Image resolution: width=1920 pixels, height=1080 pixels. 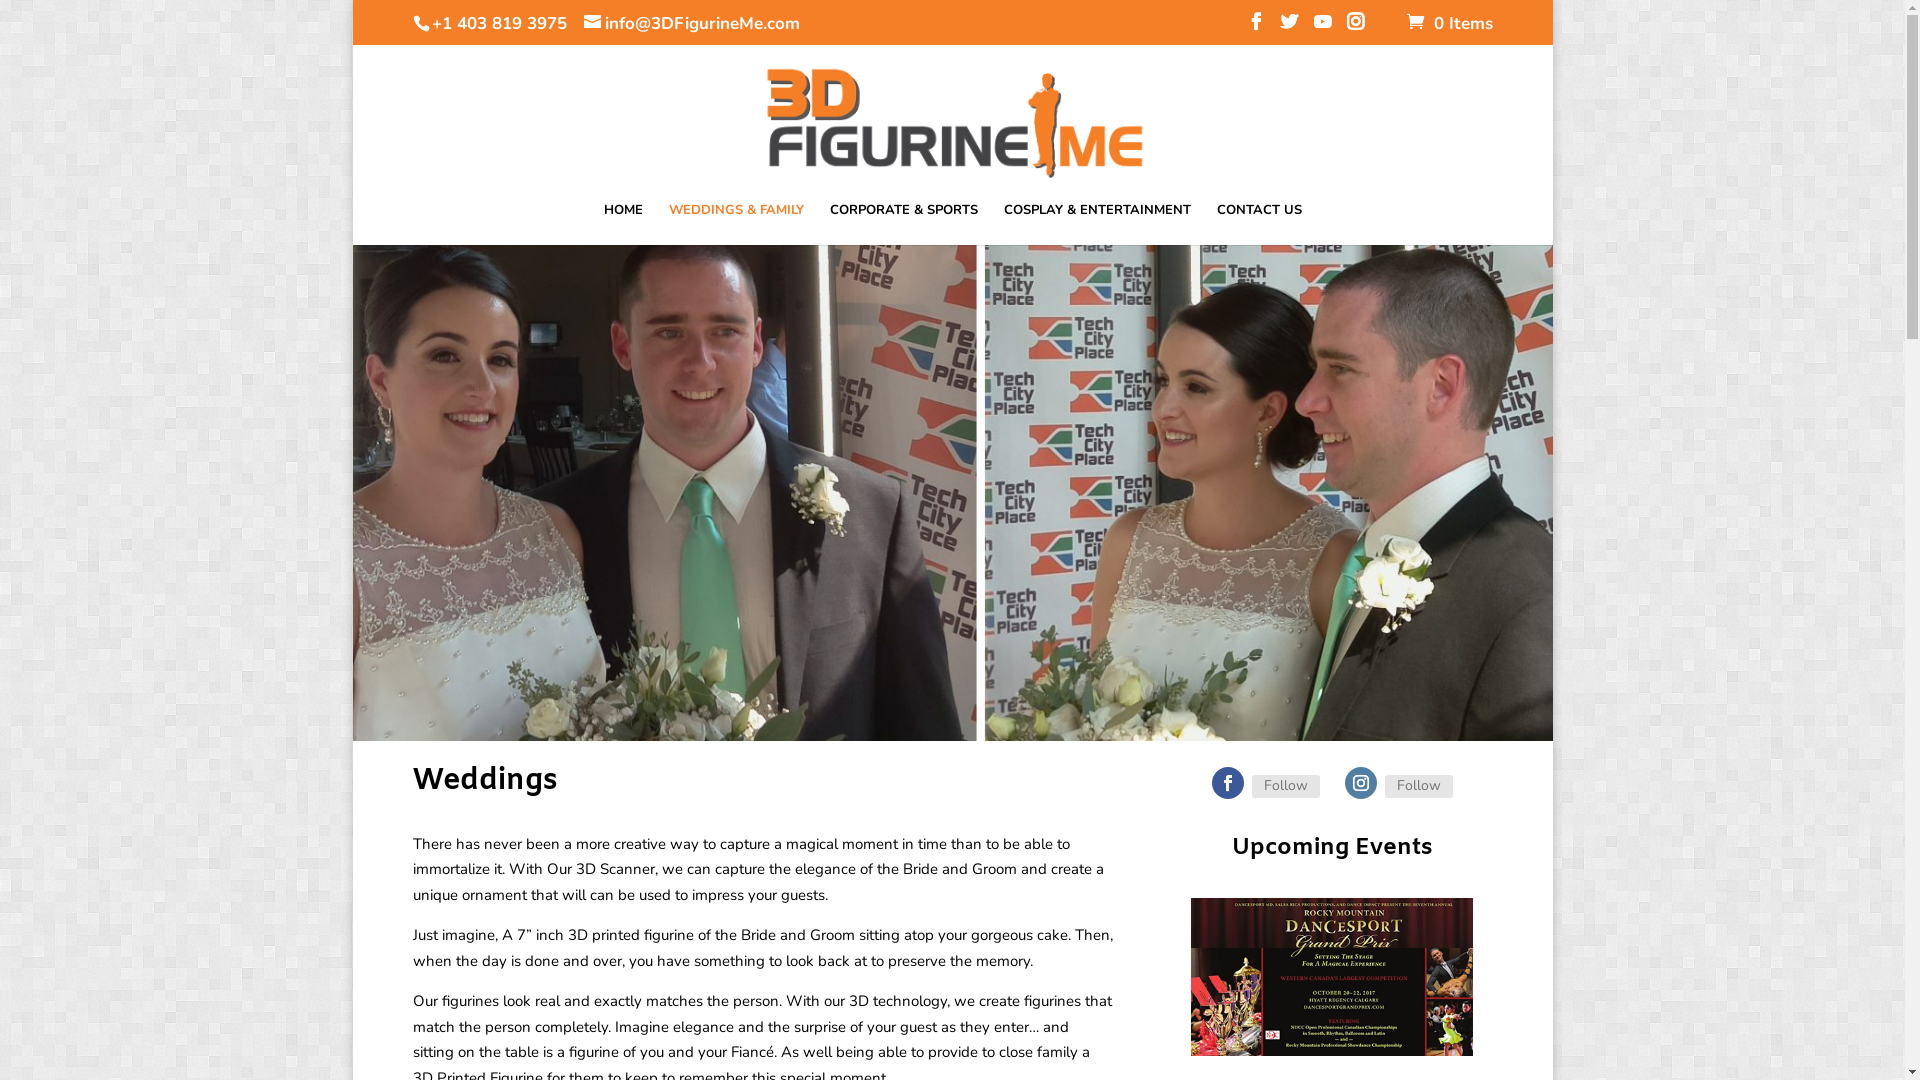 What do you see at coordinates (1449, 24) in the screenshot?
I see `0 Items` at bounding box center [1449, 24].